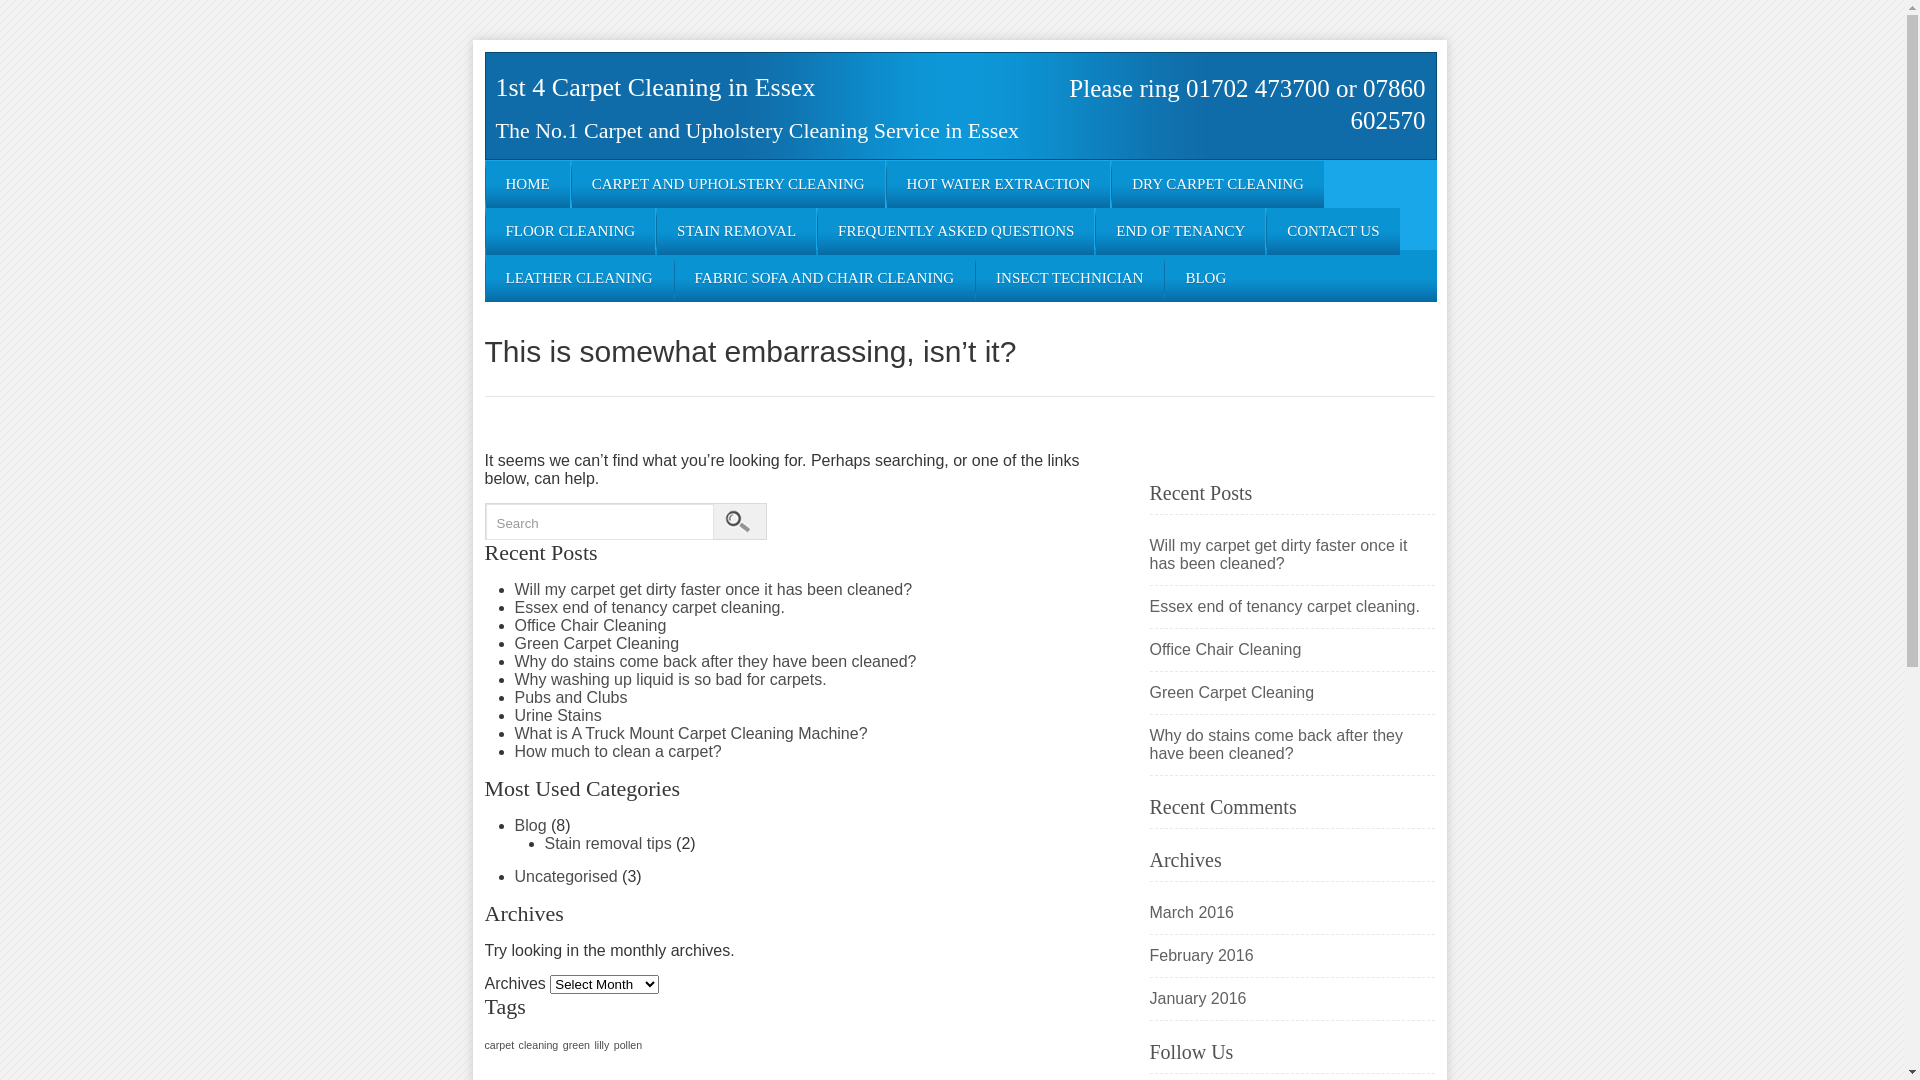 Image resolution: width=1920 pixels, height=1080 pixels. What do you see at coordinates (570, 698) in the screenshot?
I see `Pubs and Clubs` at bounding box center [570, 698].